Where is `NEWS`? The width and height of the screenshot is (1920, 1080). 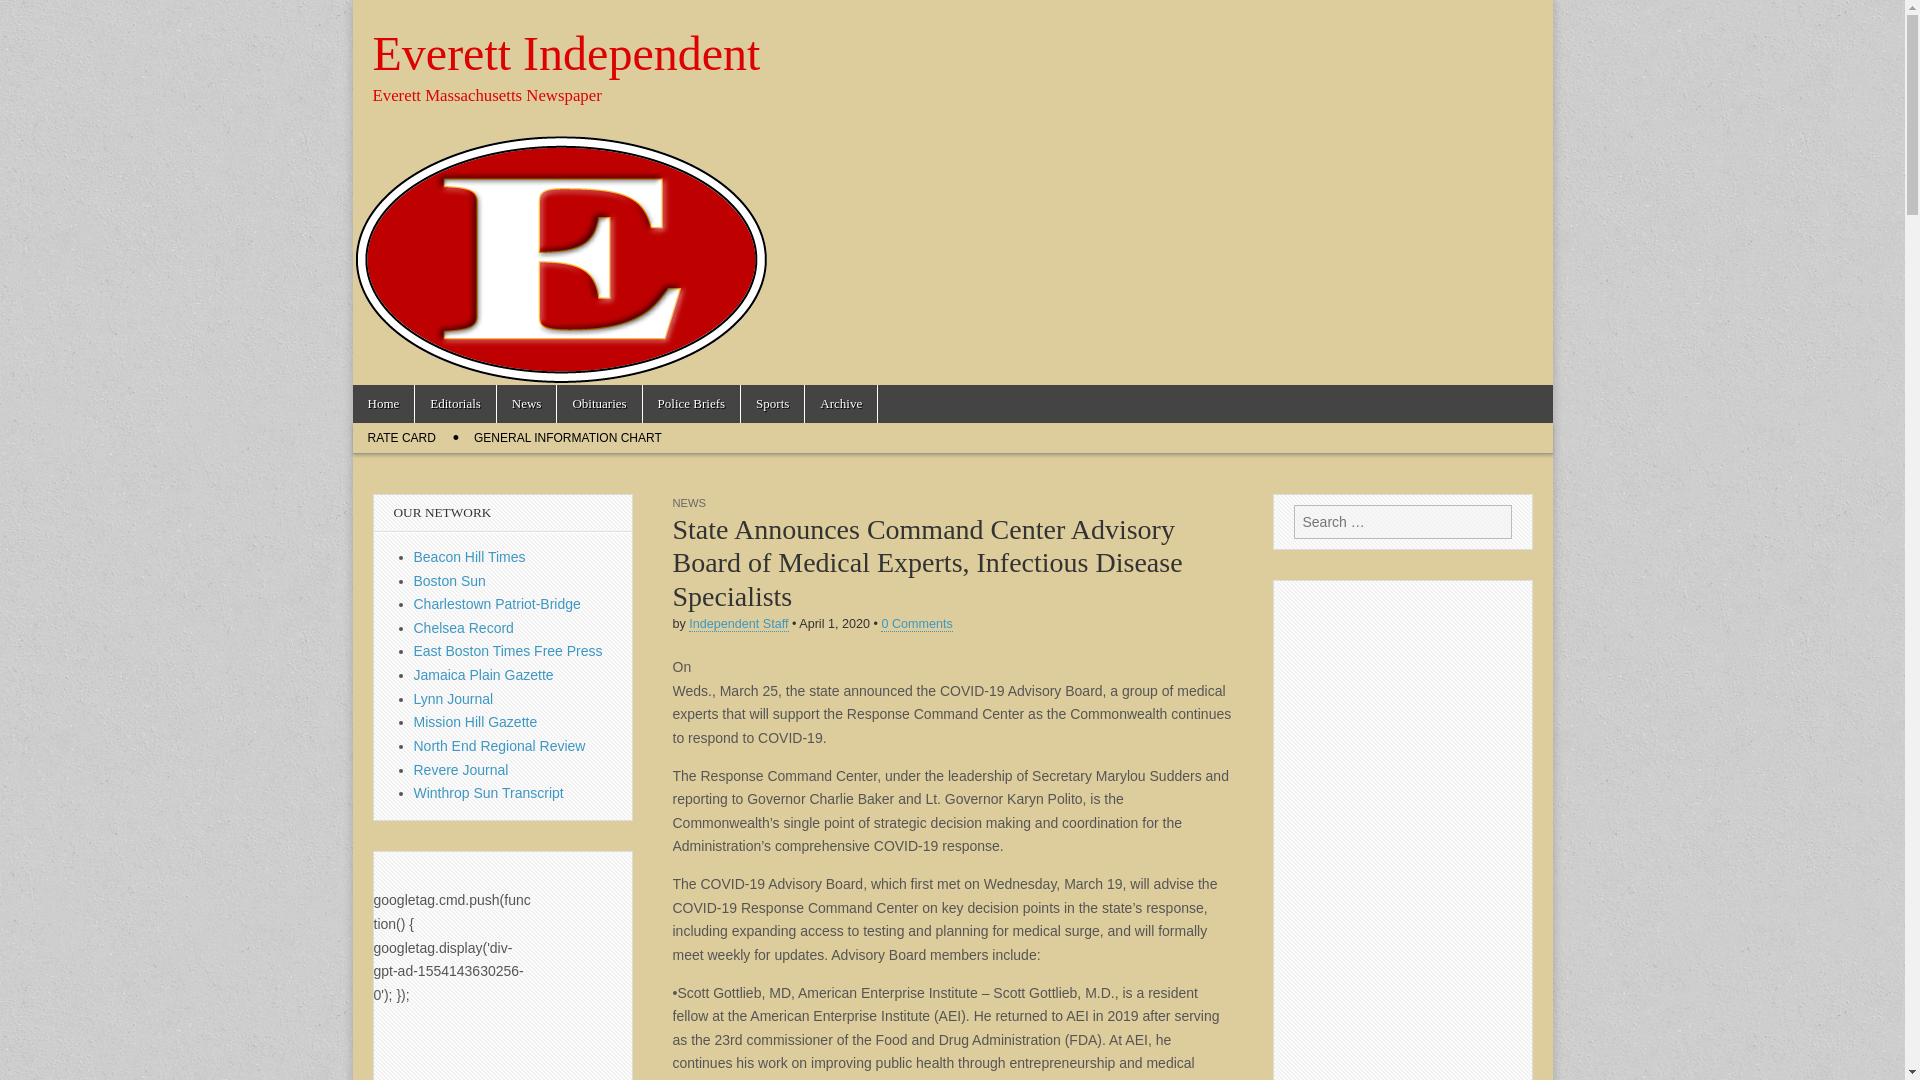
NEWS is located at coordinates (689, 502).